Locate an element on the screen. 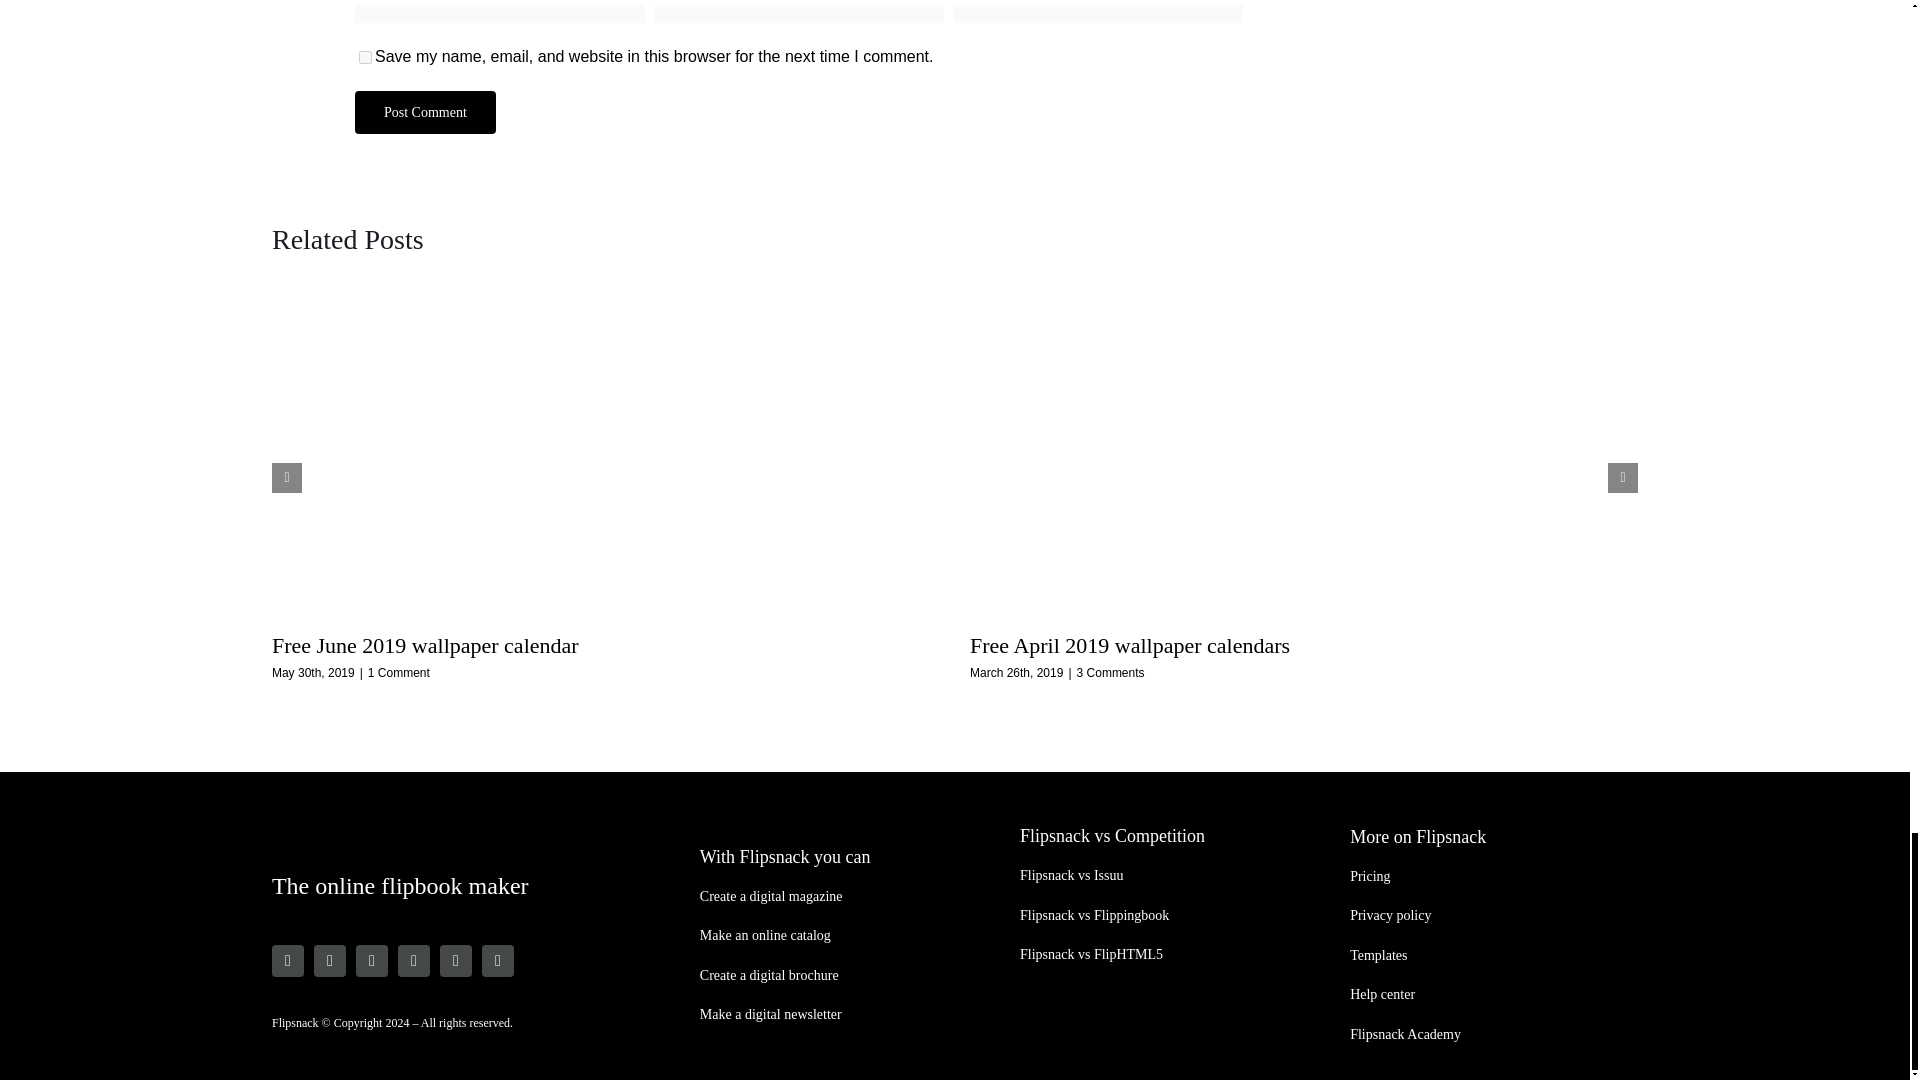 The width and height of the screenshot is (1920, 1080). YouTube is located at coordinates (456, 961).